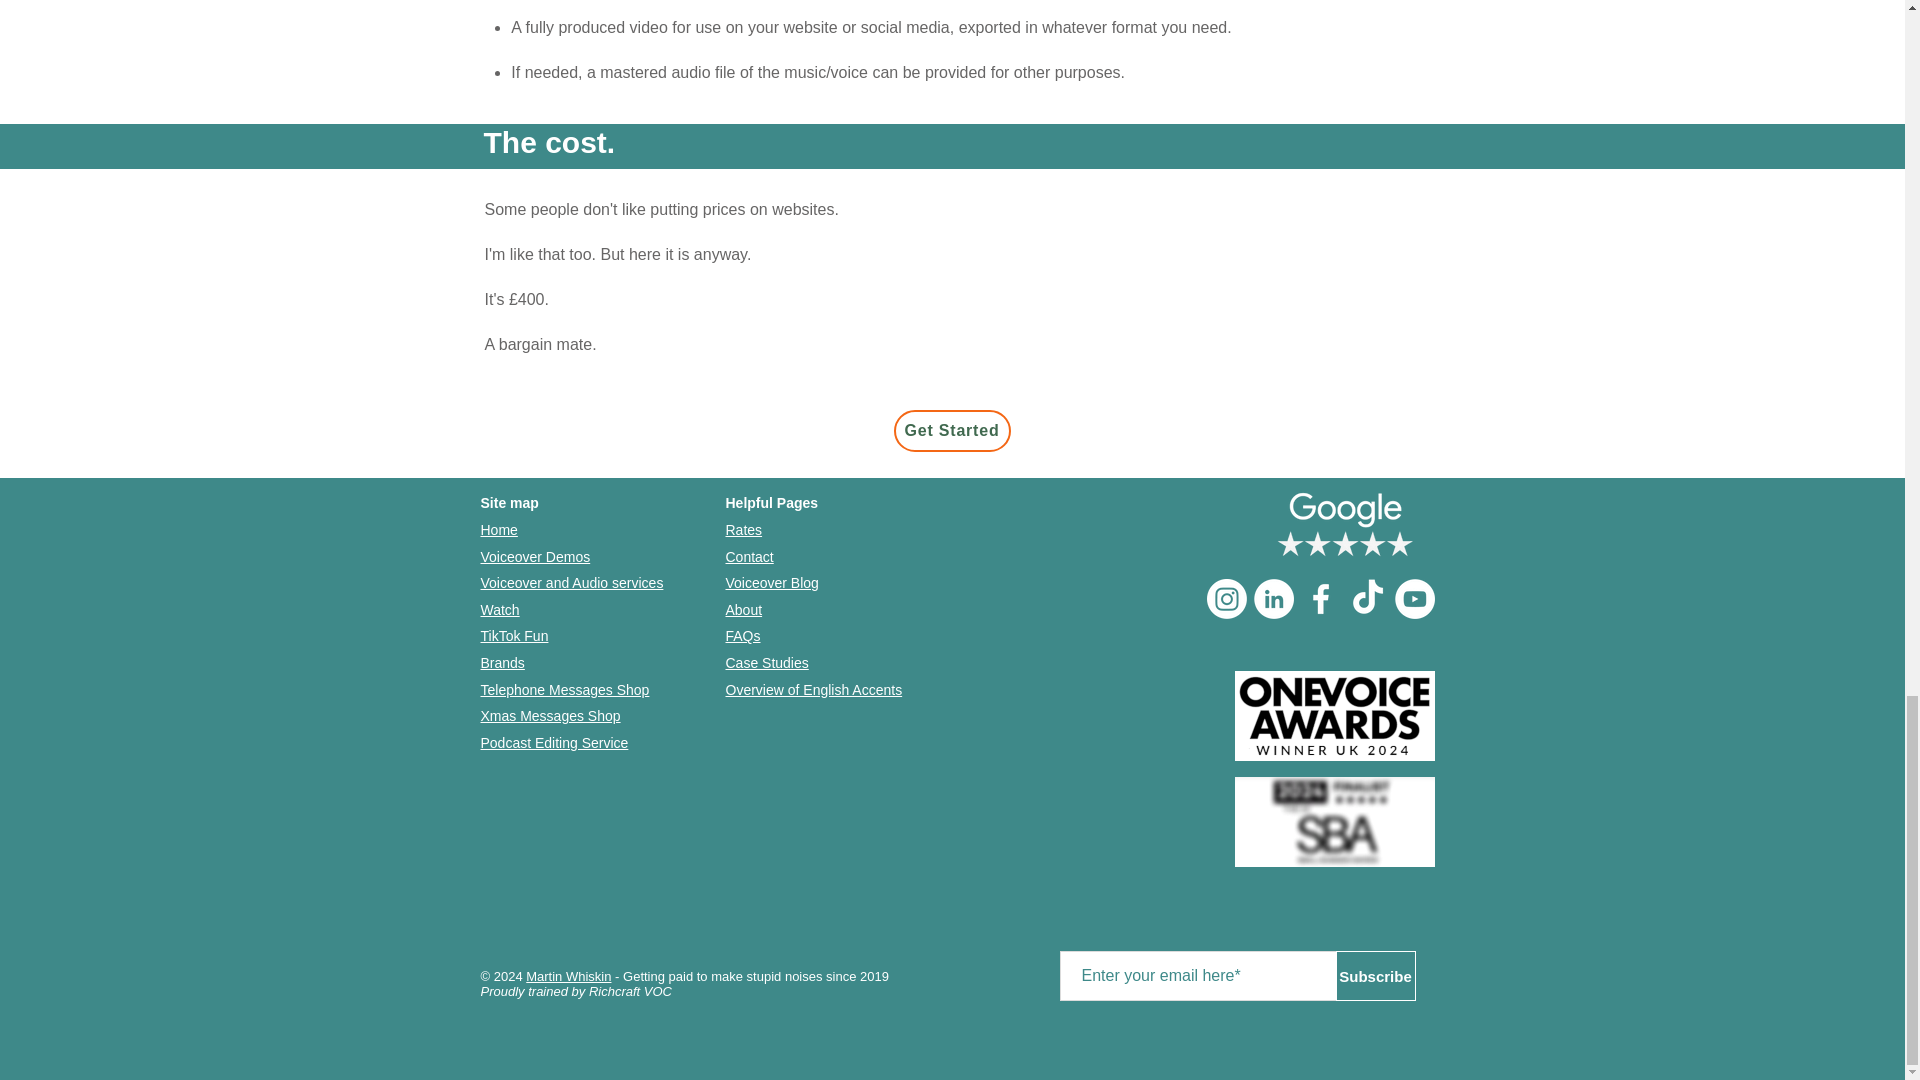 The height and width of the screenshot is (1080, 1920). I want to click on FAQs, so click(742, 635).